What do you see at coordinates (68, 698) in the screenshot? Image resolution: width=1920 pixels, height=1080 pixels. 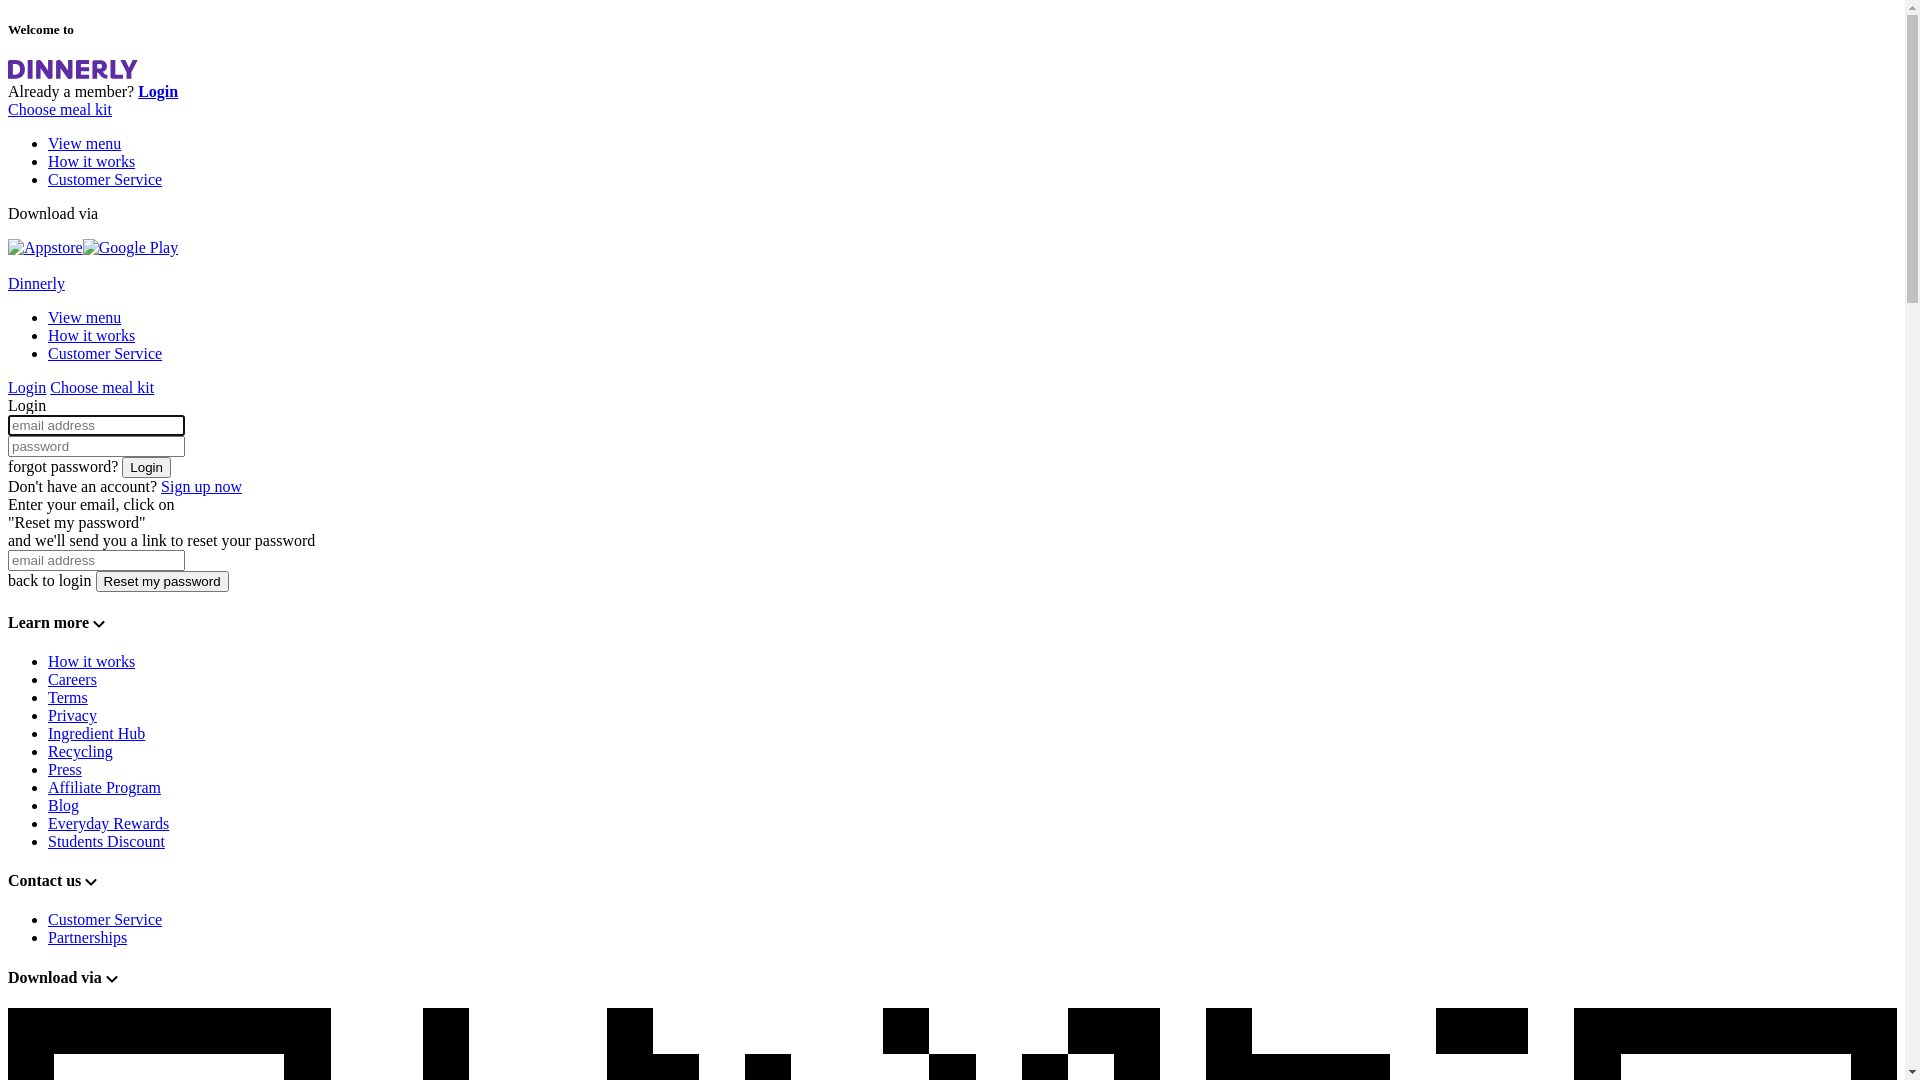 I see `Terms` at bounding box center [68, 698].